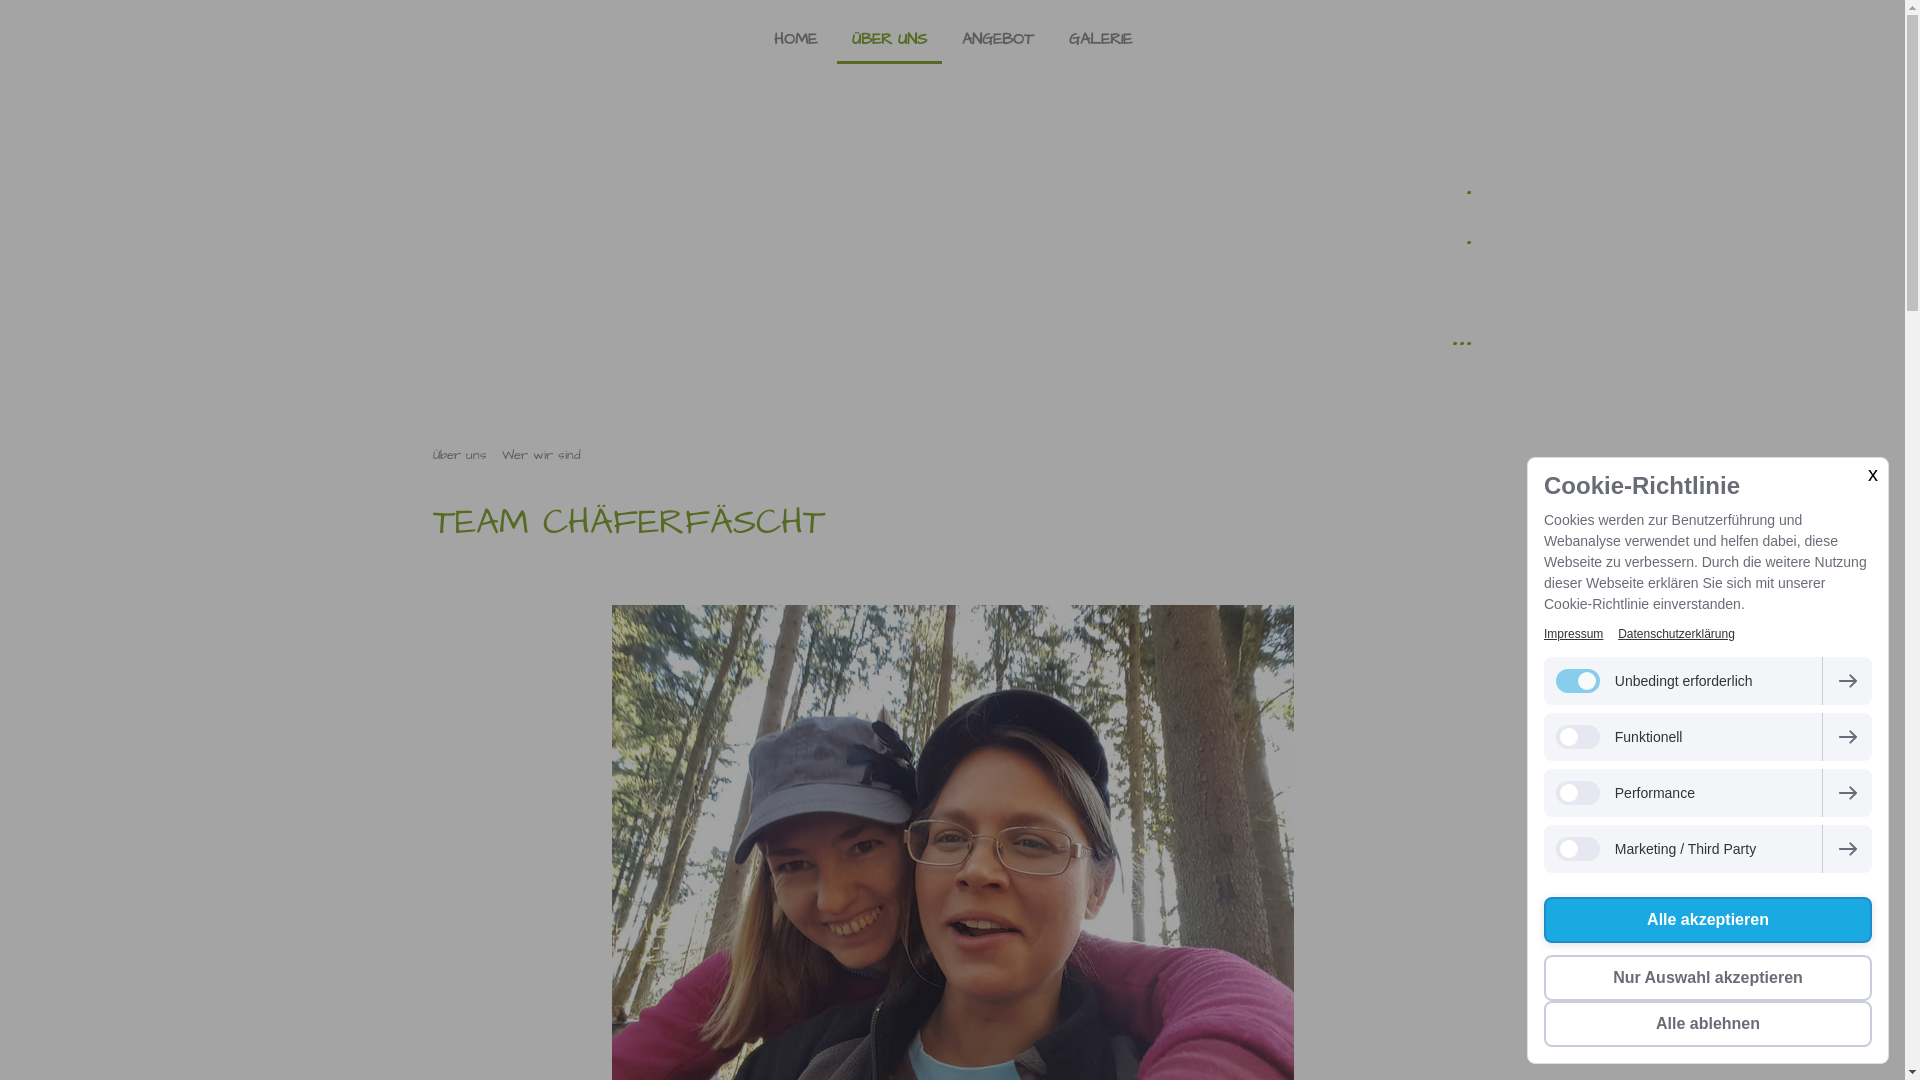 This screenshot has width=1920, height=1080. I want to click on HOME, so click(794, 40).